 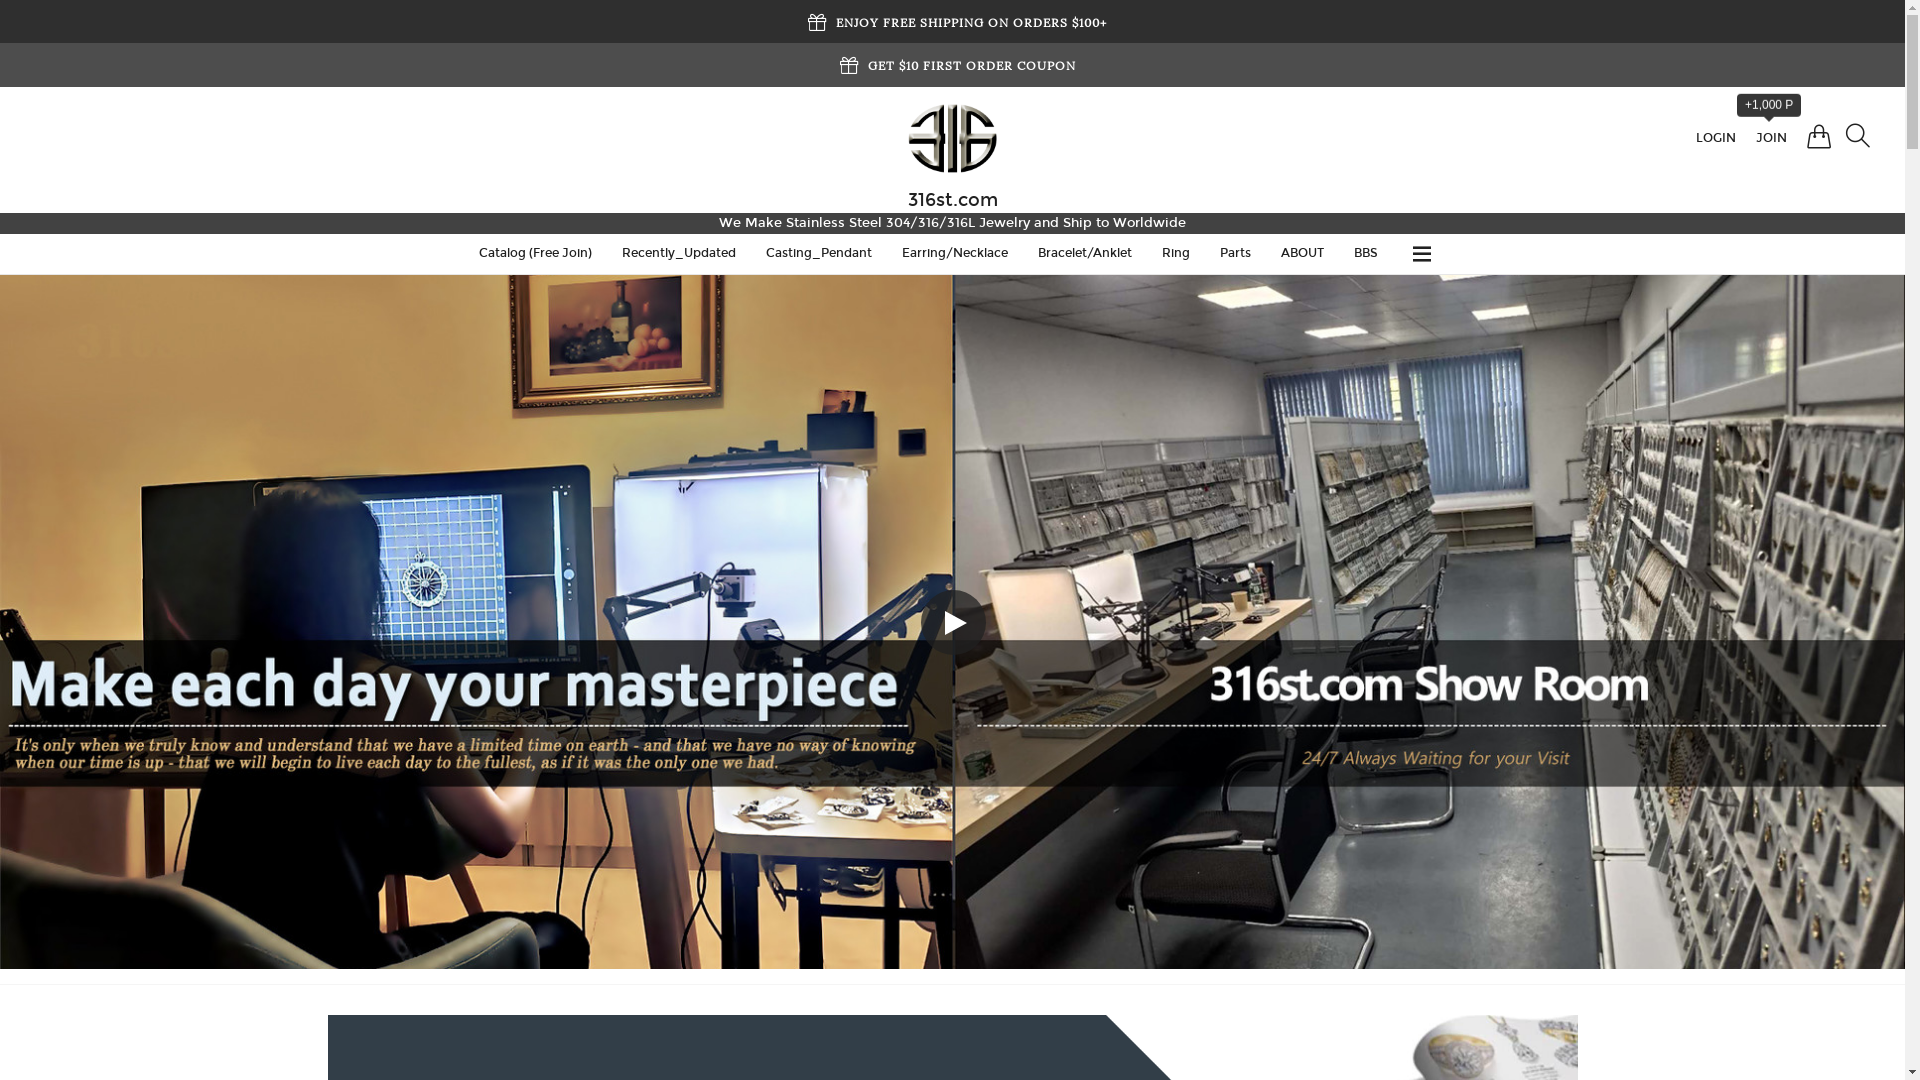 What do you see at coordinates (1772, 138) in the screenshot?
I see `JOIN` at bounding box center [1772, 138].